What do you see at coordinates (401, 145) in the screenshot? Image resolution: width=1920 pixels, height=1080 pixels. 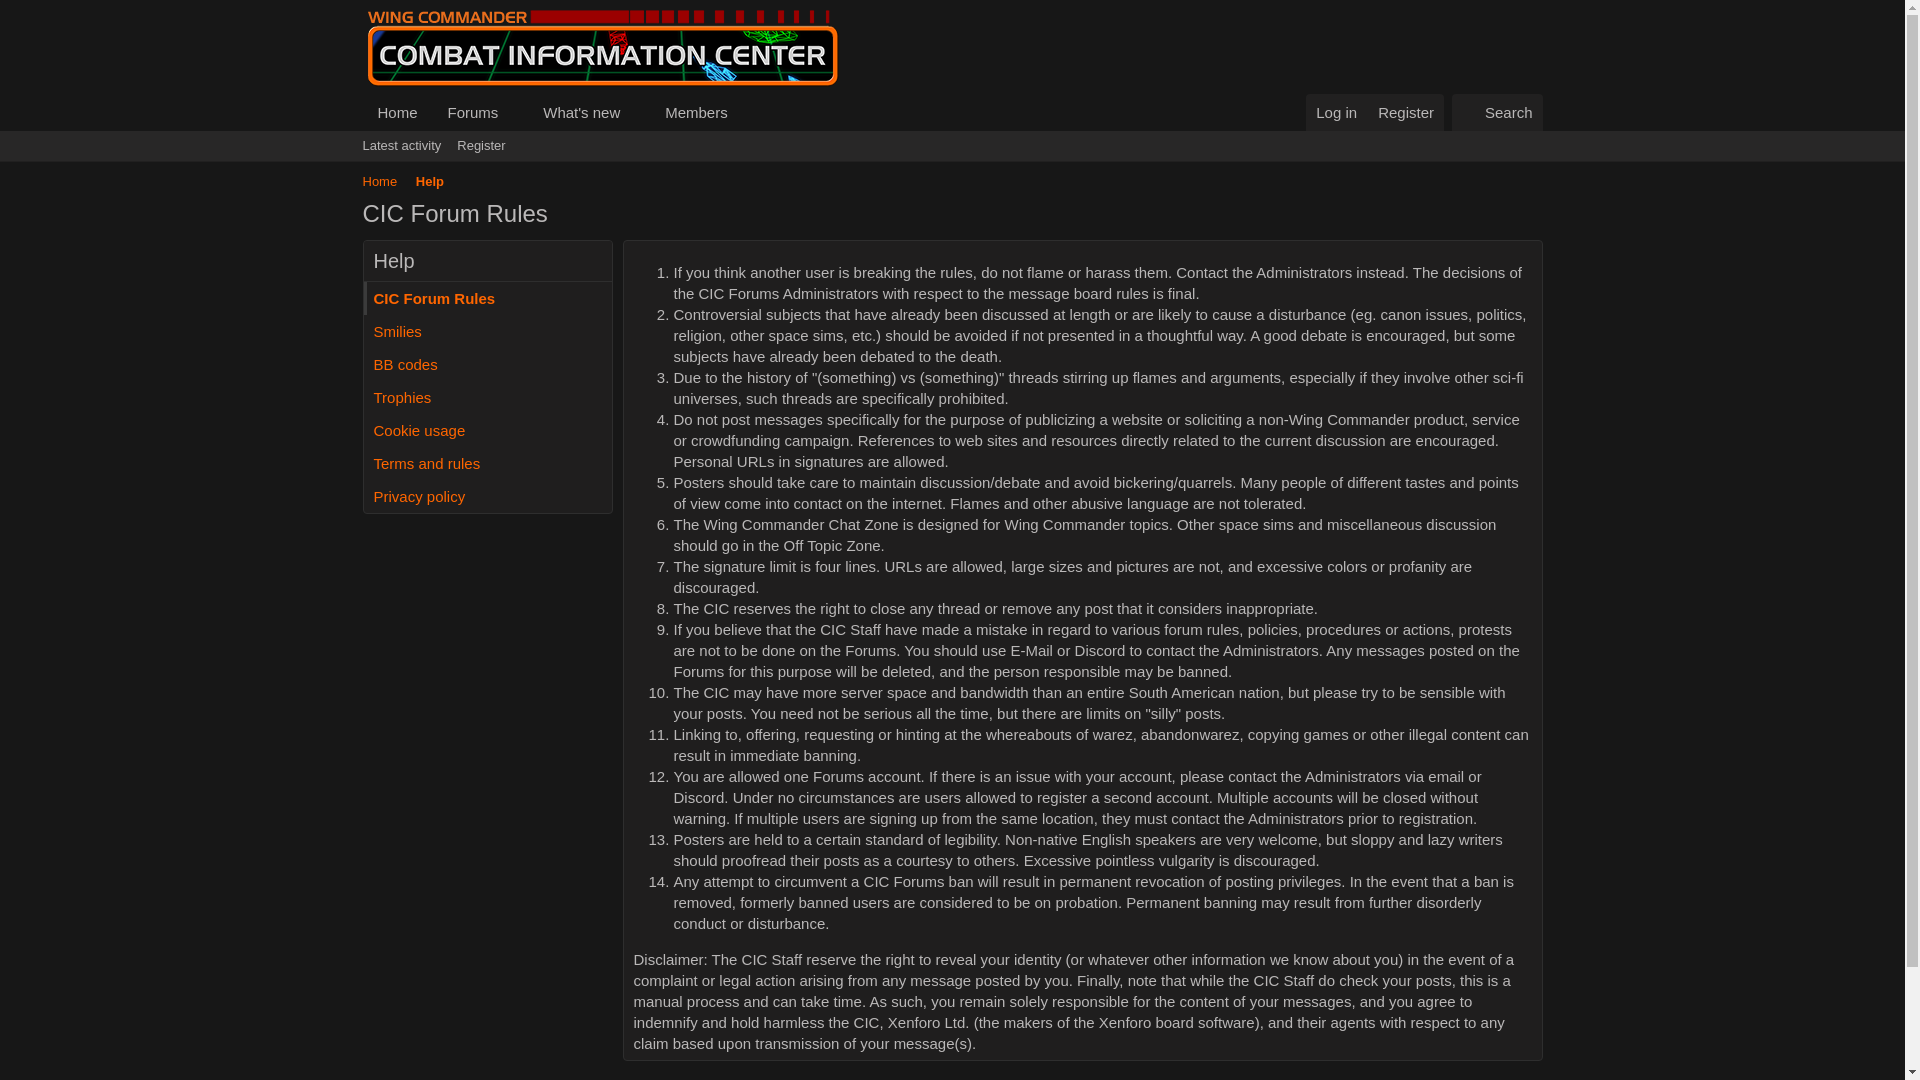 I see `Latest activity` at bounding box center [401, 145].